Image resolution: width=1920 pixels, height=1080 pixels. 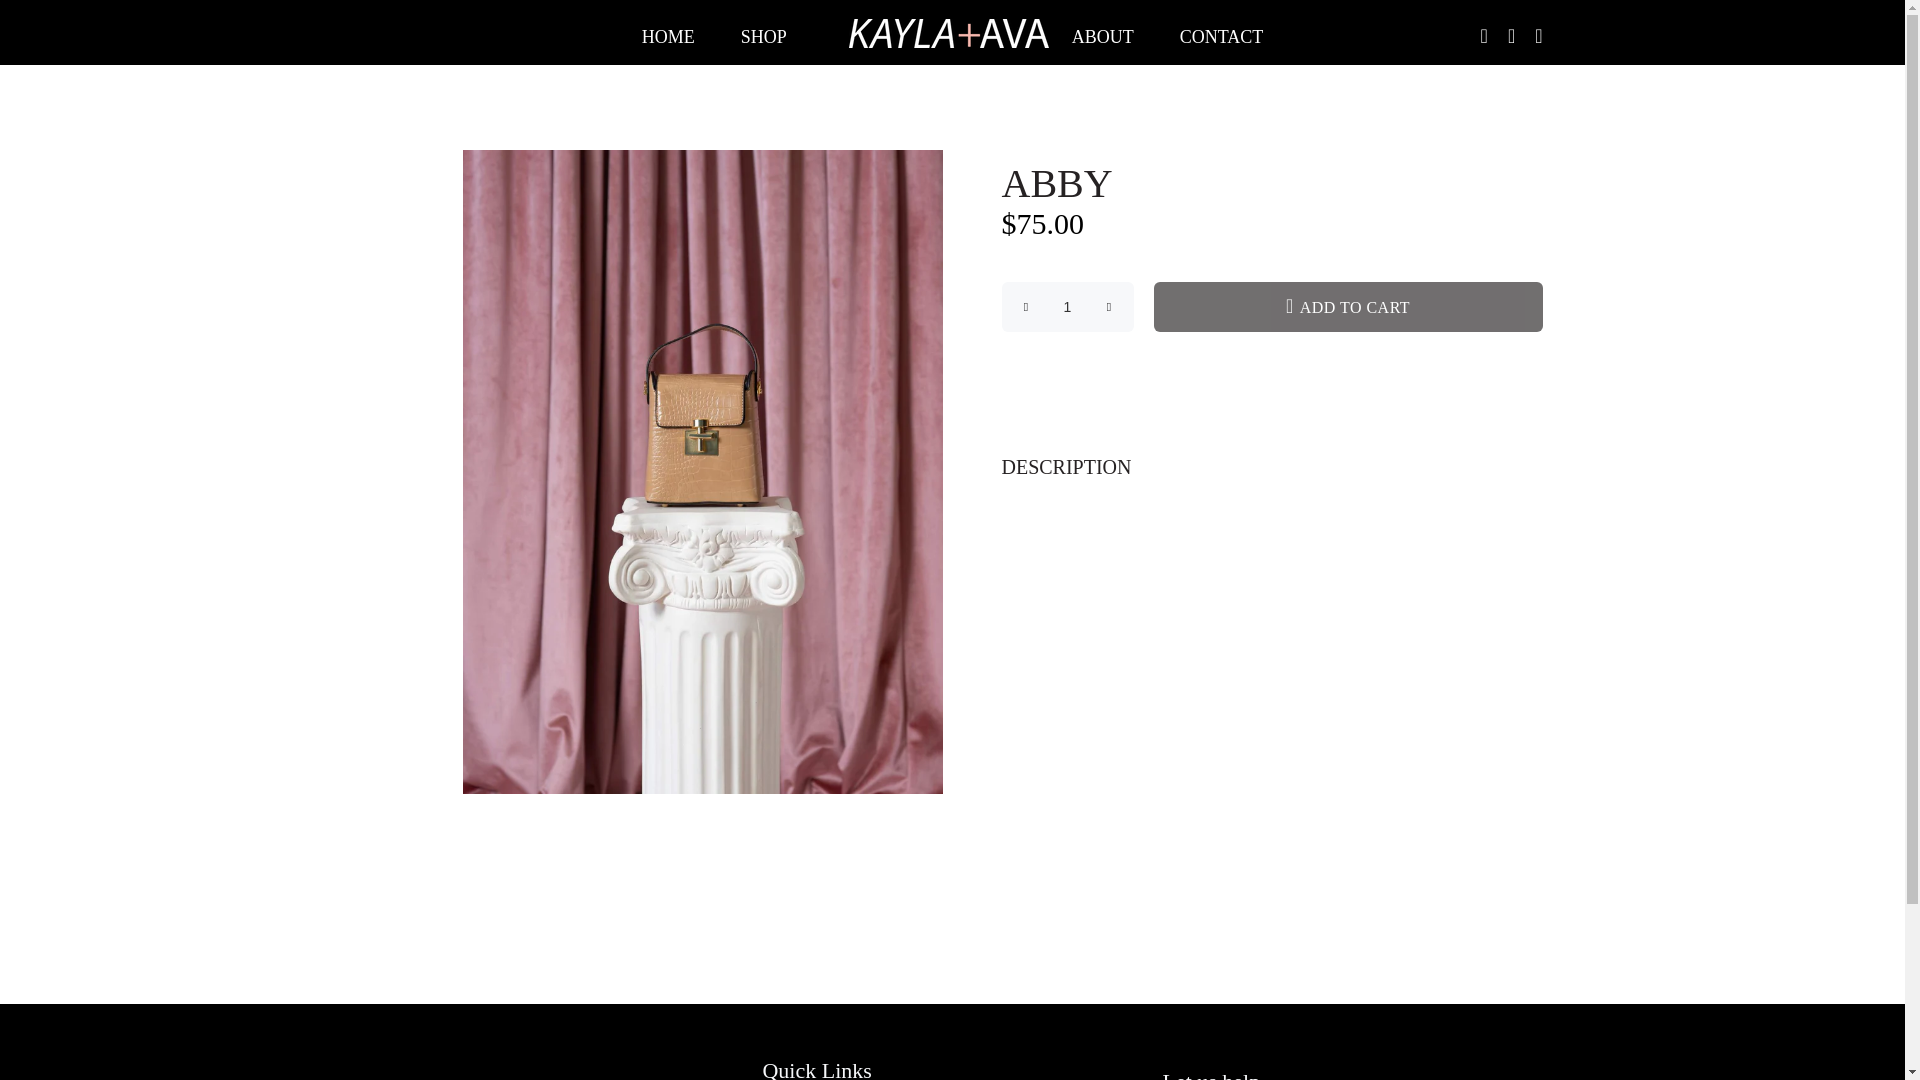 What do you see at coordinates (1102, 38) in the screenshot?
I see `ABOUT` at bounding box center [1102, 38].